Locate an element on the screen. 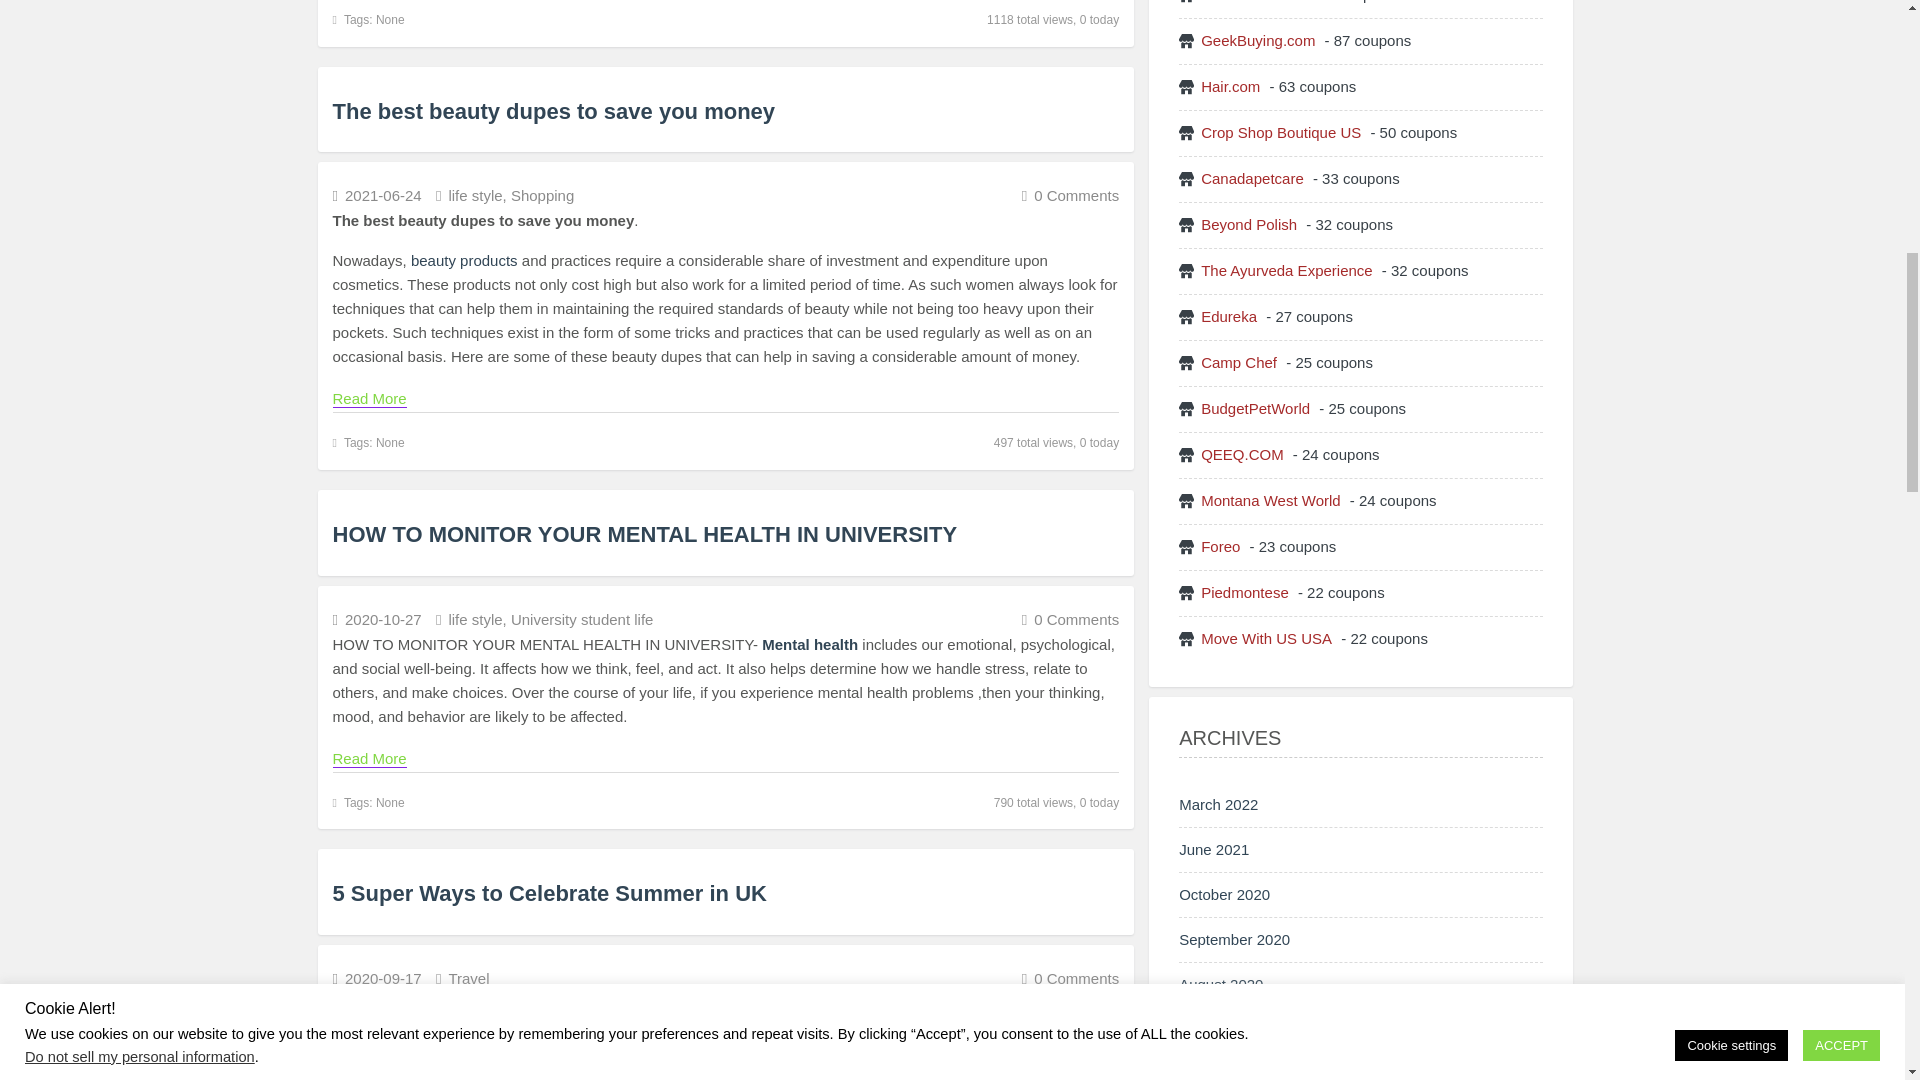 The height and width of the screenshot is (1080, 1920). HOW TO MONITOR YOUR MENTAL HEALTH IN UNIVERSITY is located at coordinates (644, 534).